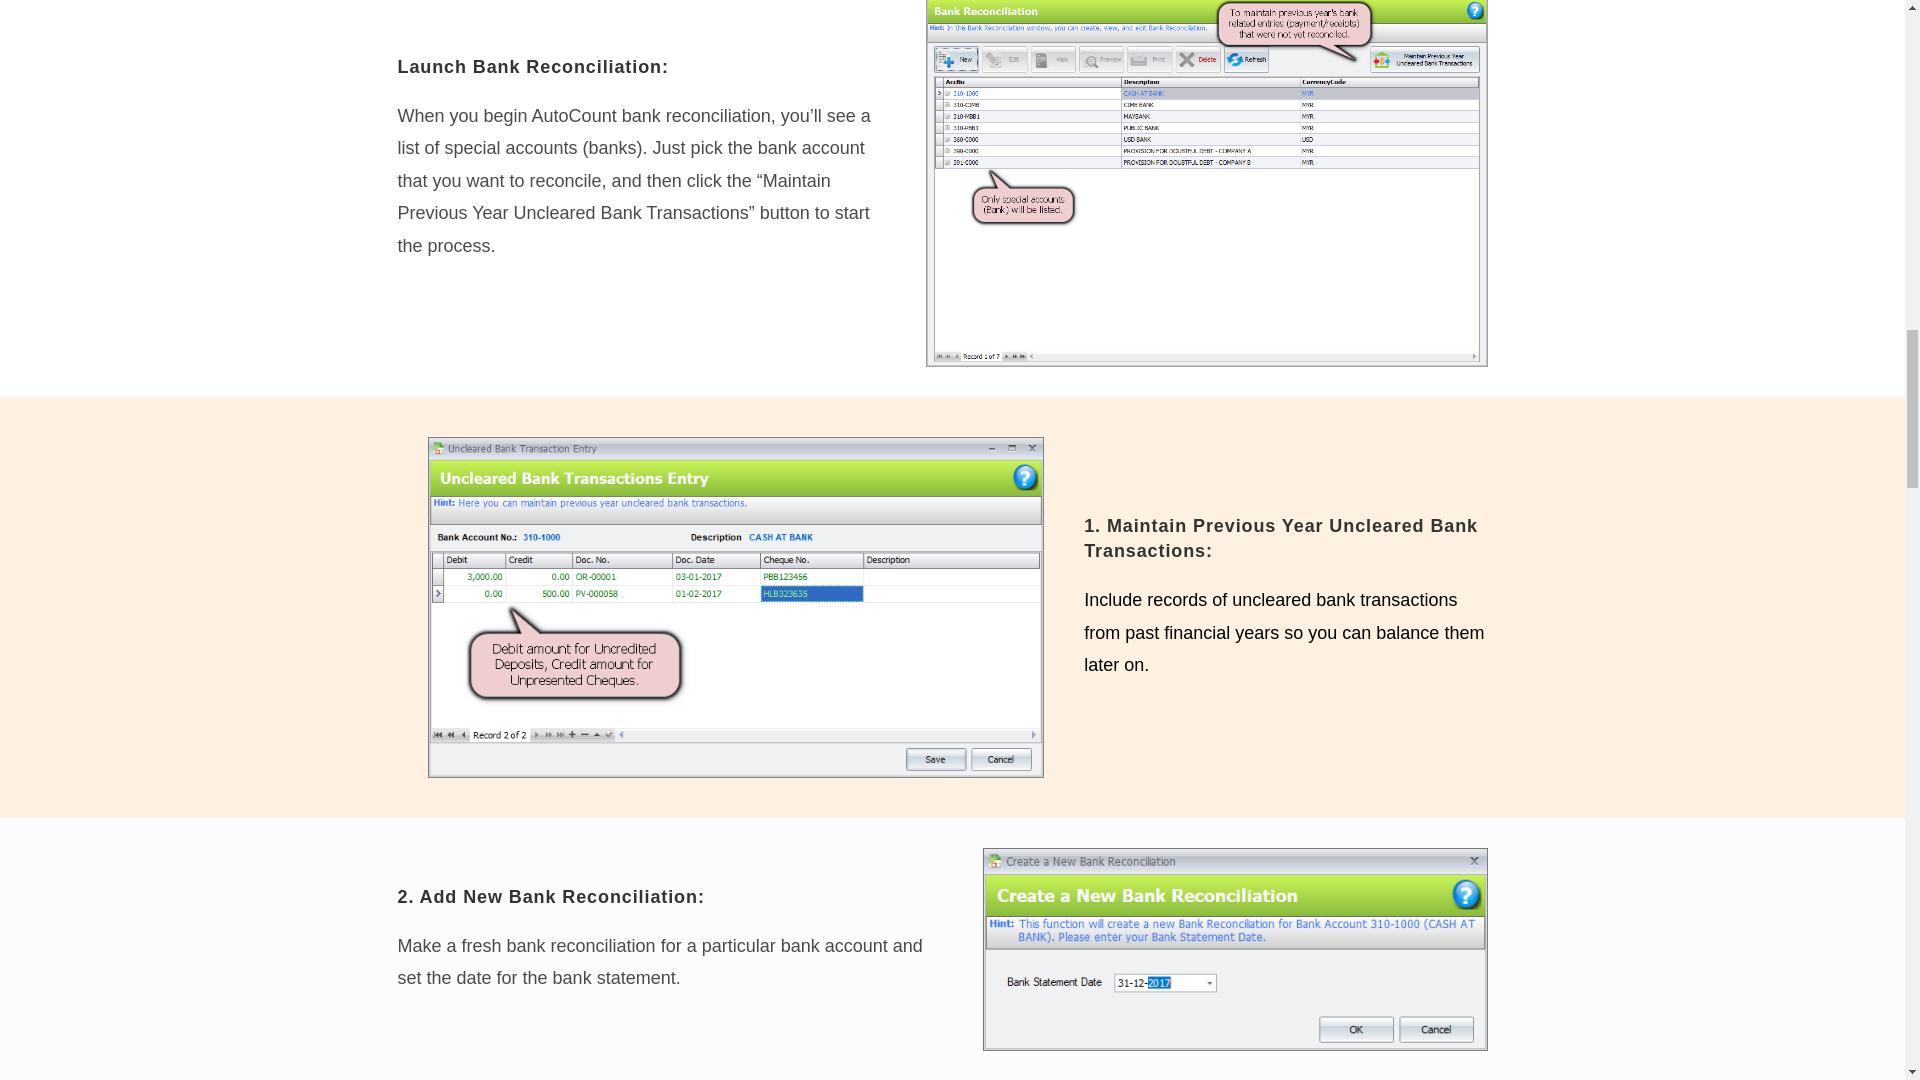  Describe the element at coordinates (1234, 948) in the screenshot. I see `BR4` at that location.